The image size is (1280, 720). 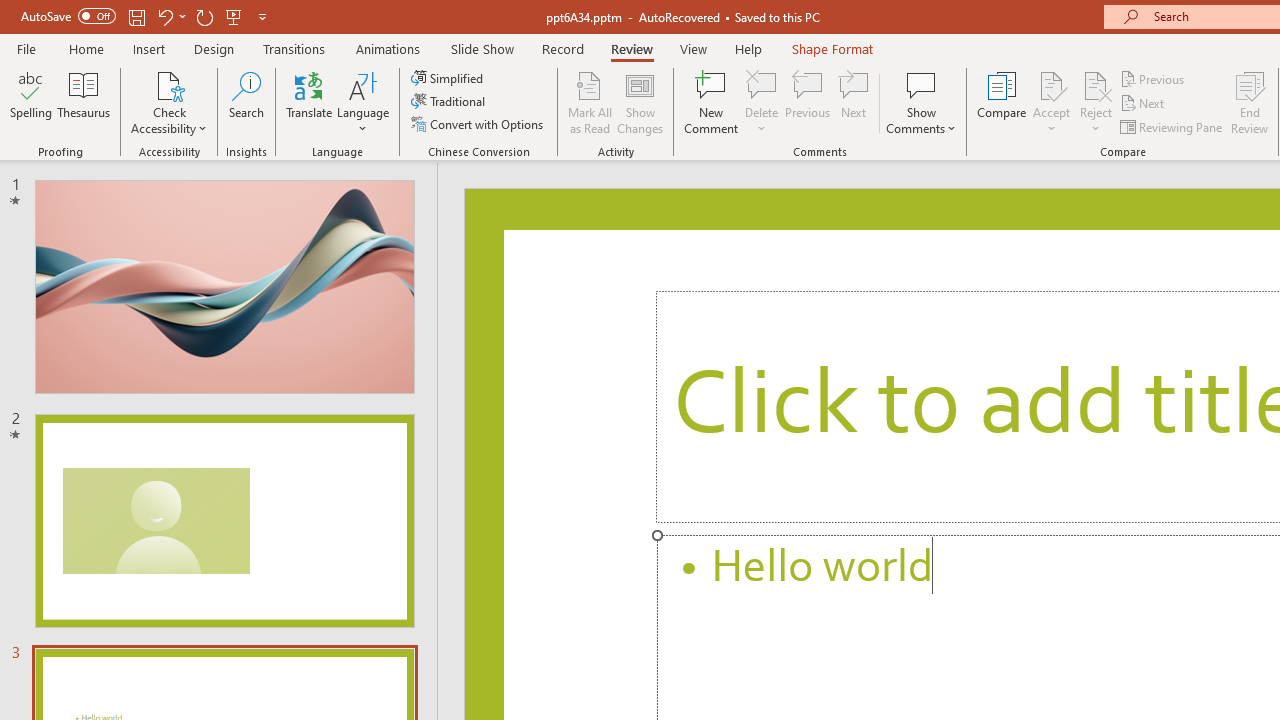 I want to click on Compare, so click(x=1002, y=102).